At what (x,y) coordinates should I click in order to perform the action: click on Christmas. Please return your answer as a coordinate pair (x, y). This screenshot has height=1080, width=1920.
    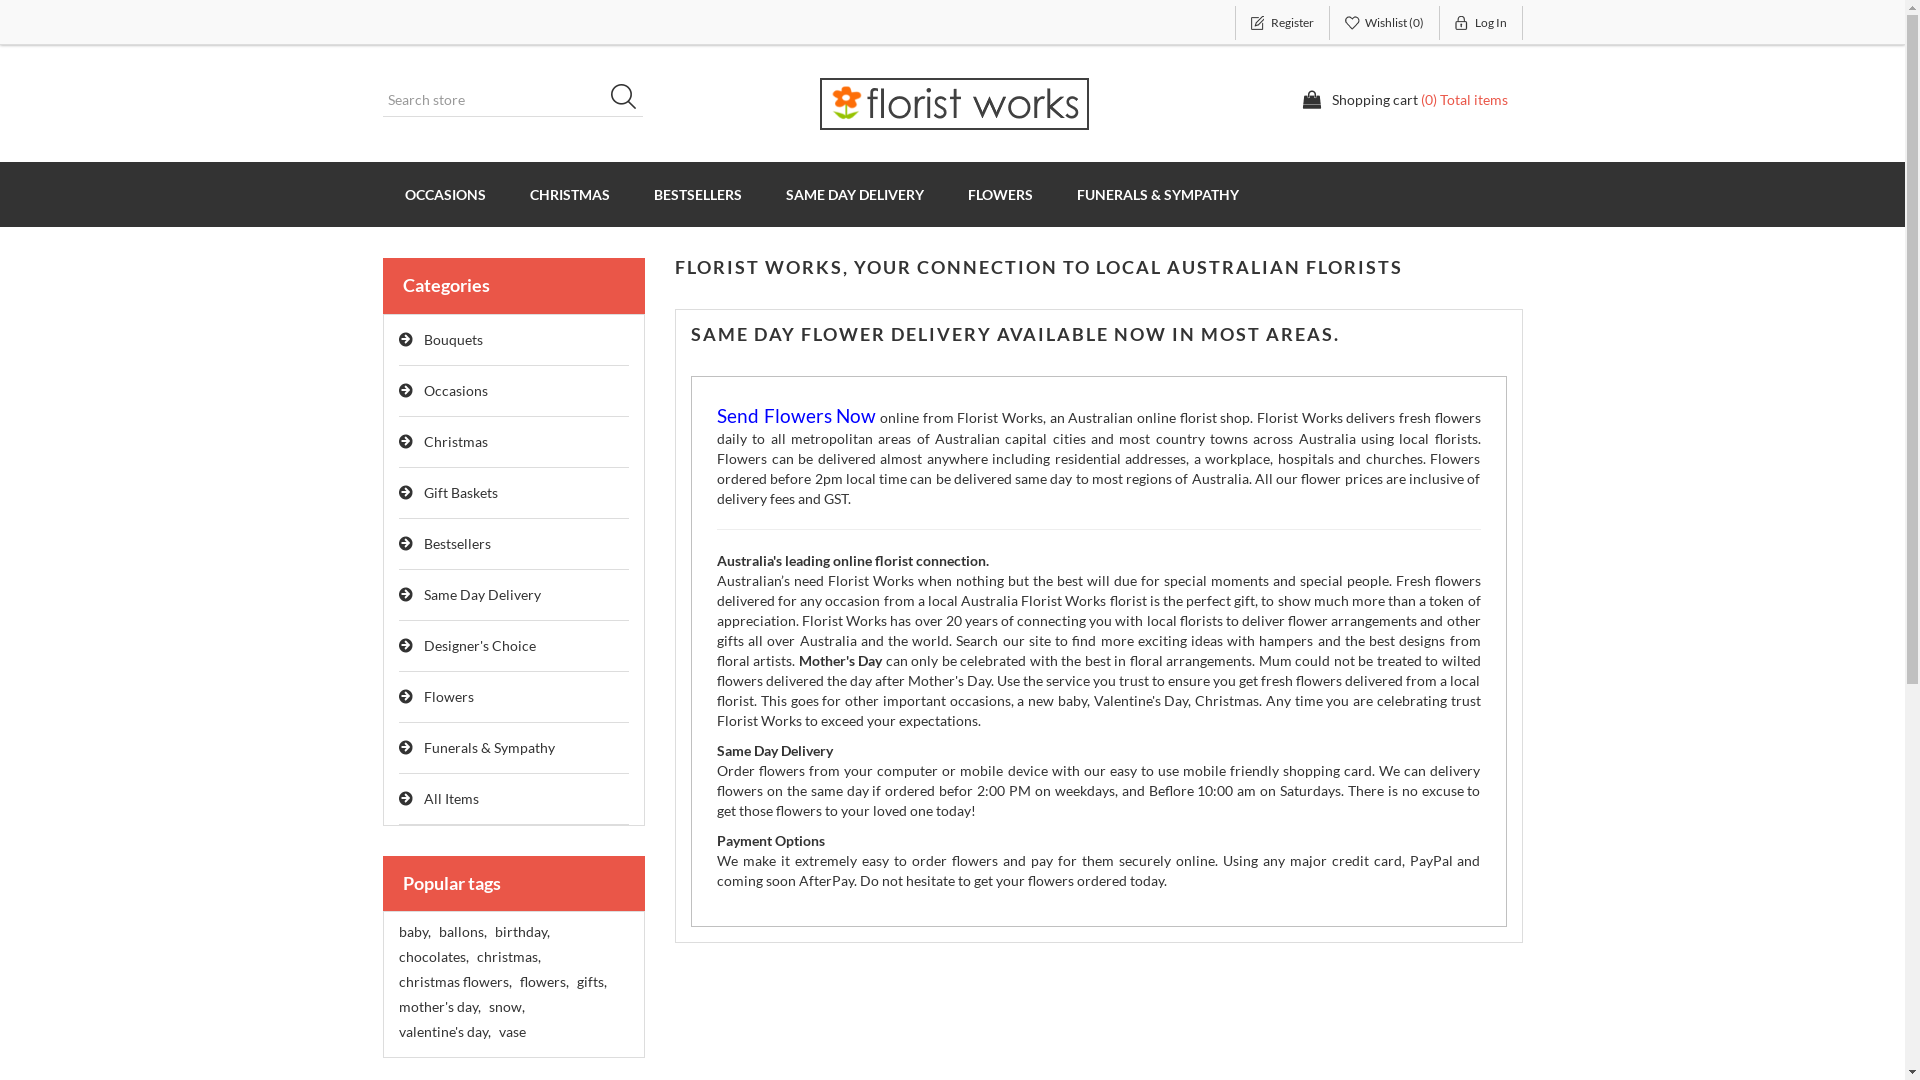
    Looking at the image, I should click on (514, 442).